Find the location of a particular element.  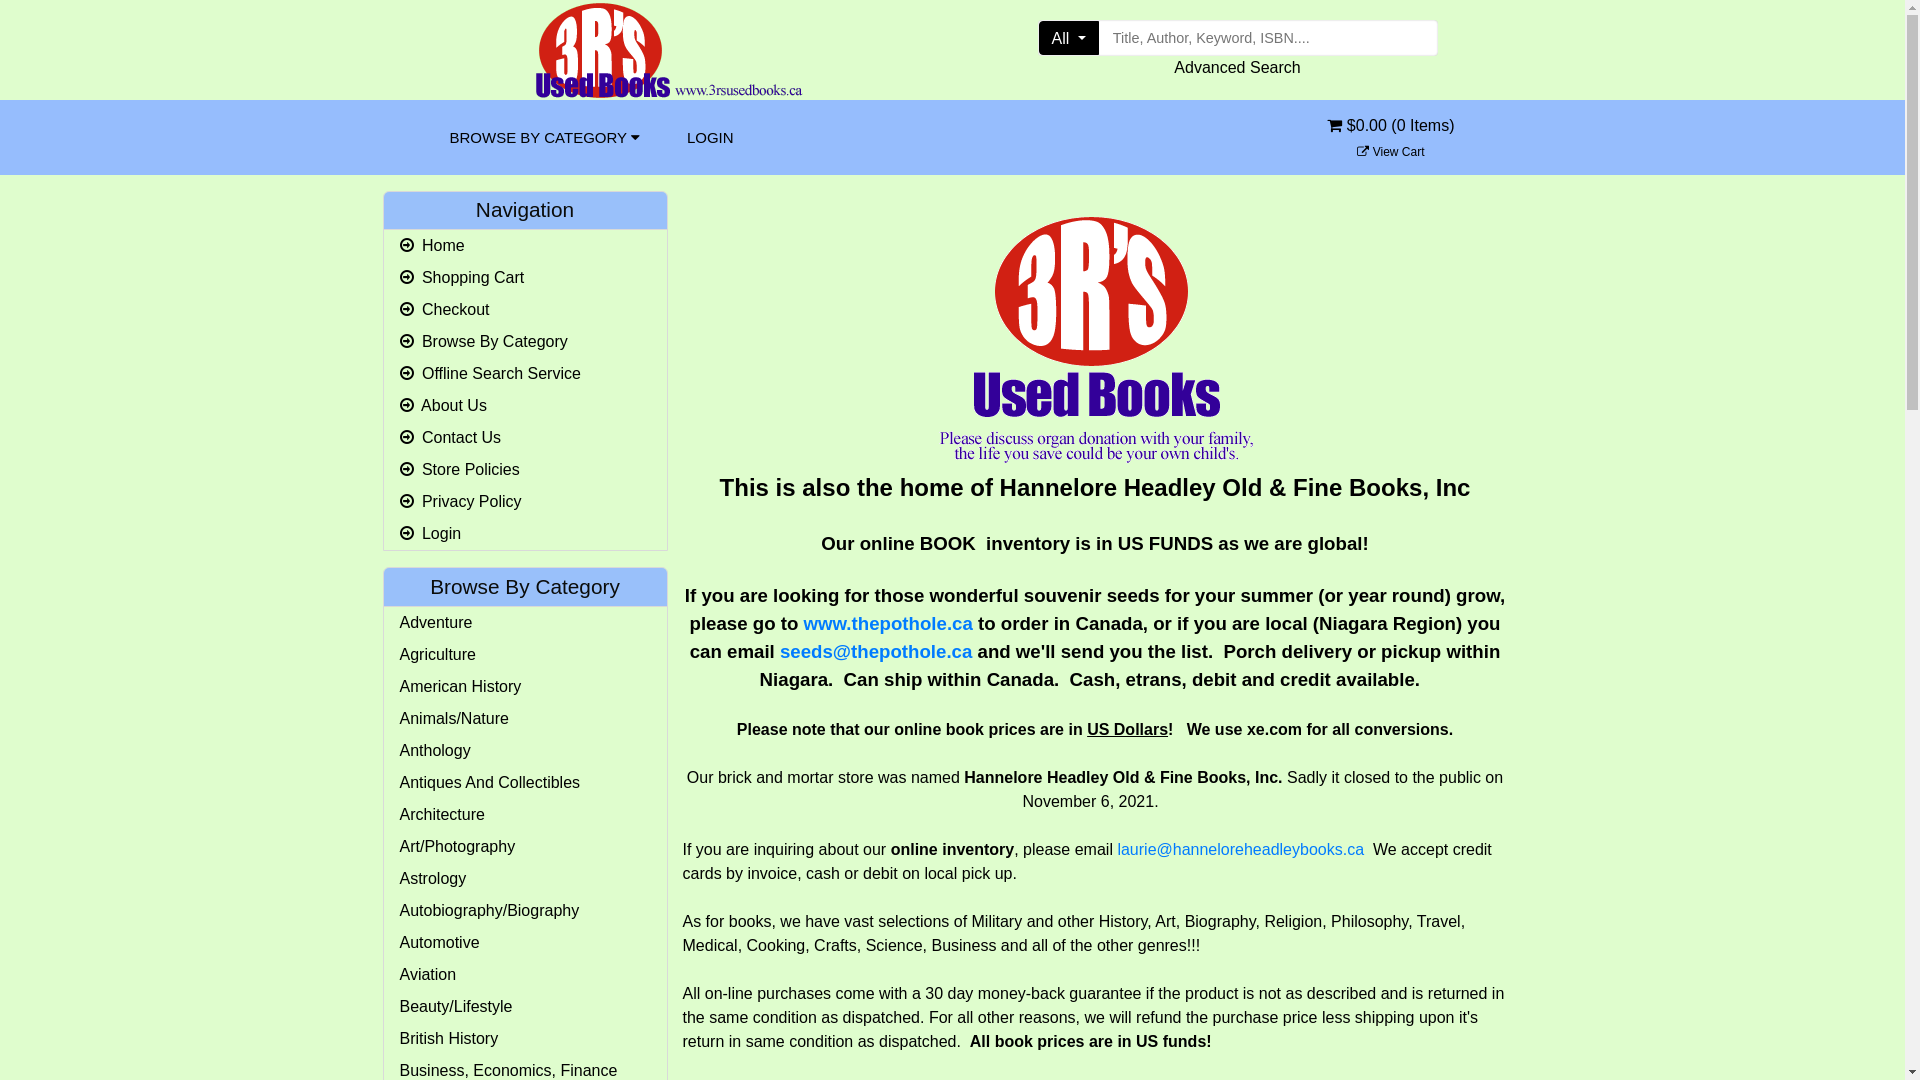

Automotive is located at coordinates (526, 943).